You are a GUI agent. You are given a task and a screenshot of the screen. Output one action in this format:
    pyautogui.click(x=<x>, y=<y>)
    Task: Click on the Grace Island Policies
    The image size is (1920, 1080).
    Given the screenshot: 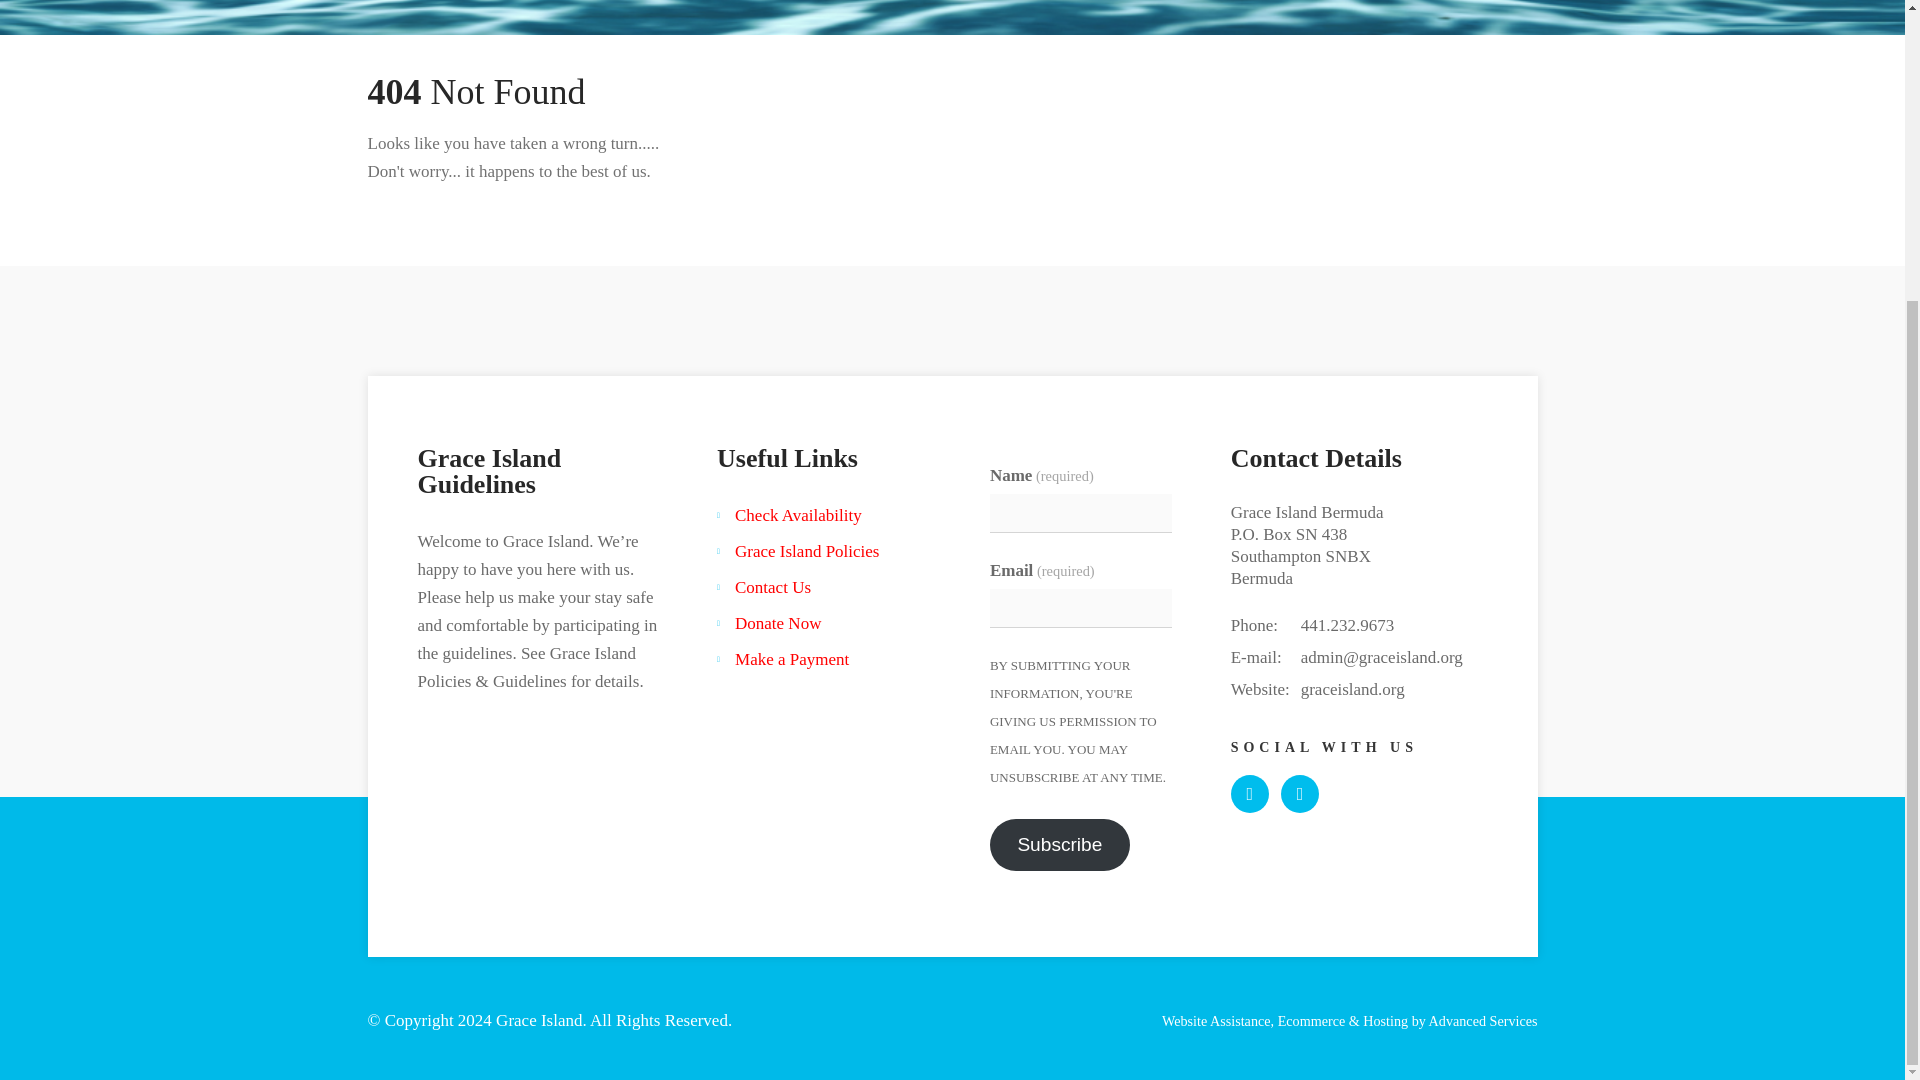 What is the action you would take?
    pyautogui.click(x=807, y=550)
    